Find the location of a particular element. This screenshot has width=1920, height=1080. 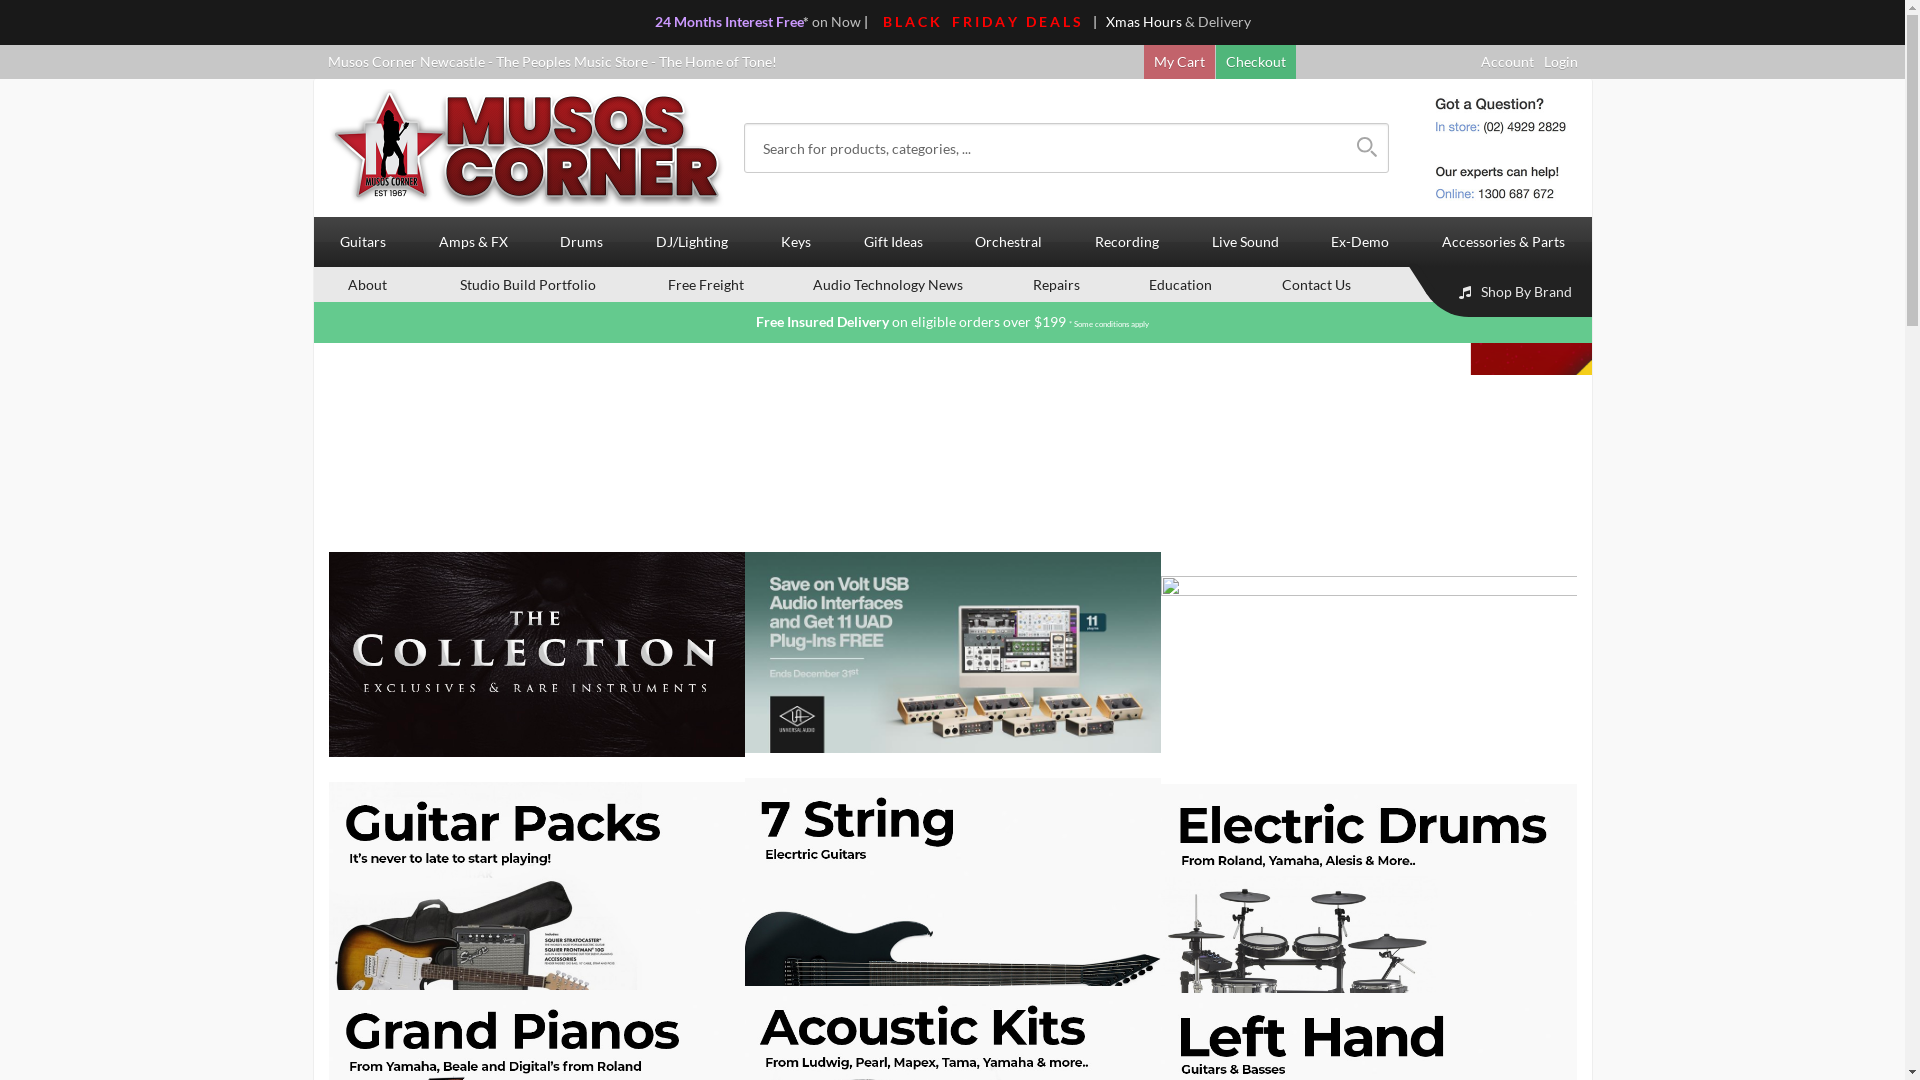

Pro Tools is located at coordinates (52, 920).